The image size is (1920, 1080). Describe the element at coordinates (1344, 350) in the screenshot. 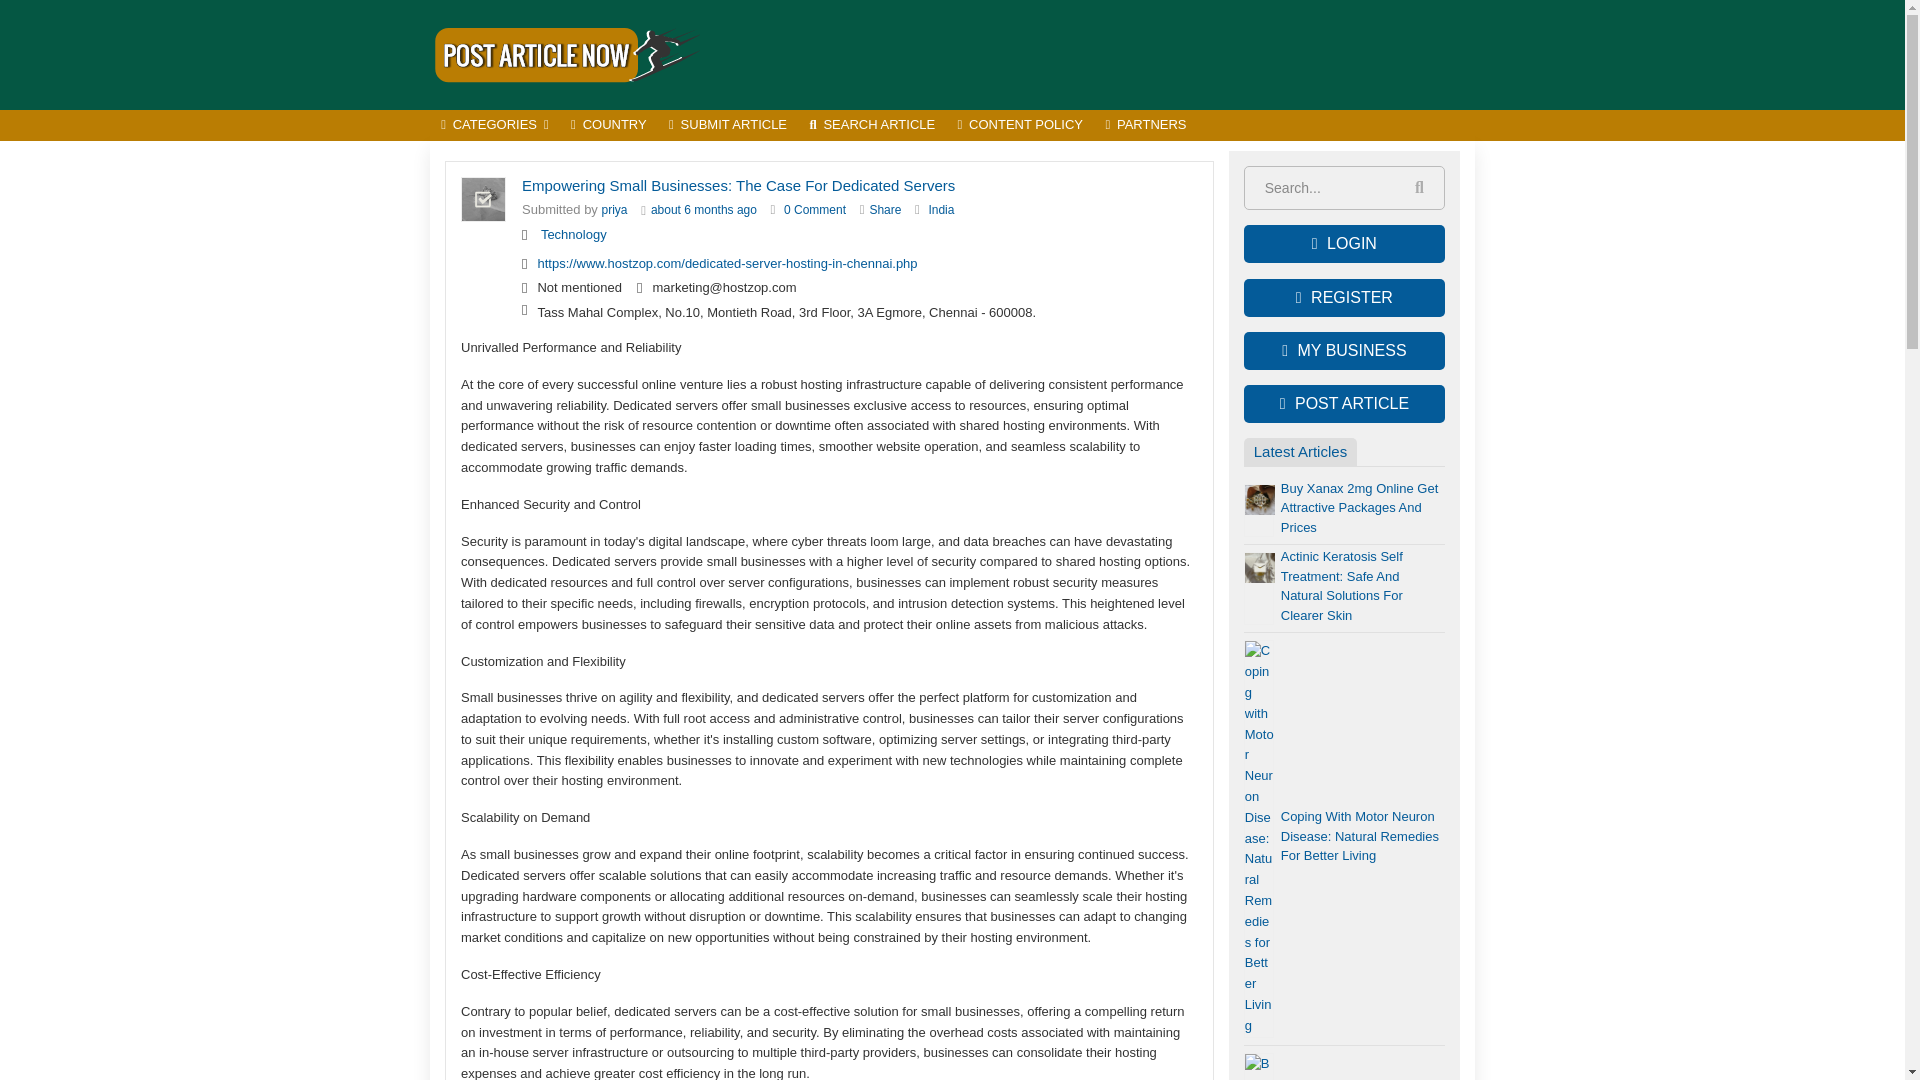

I see `MY BUSINESS` at that location.